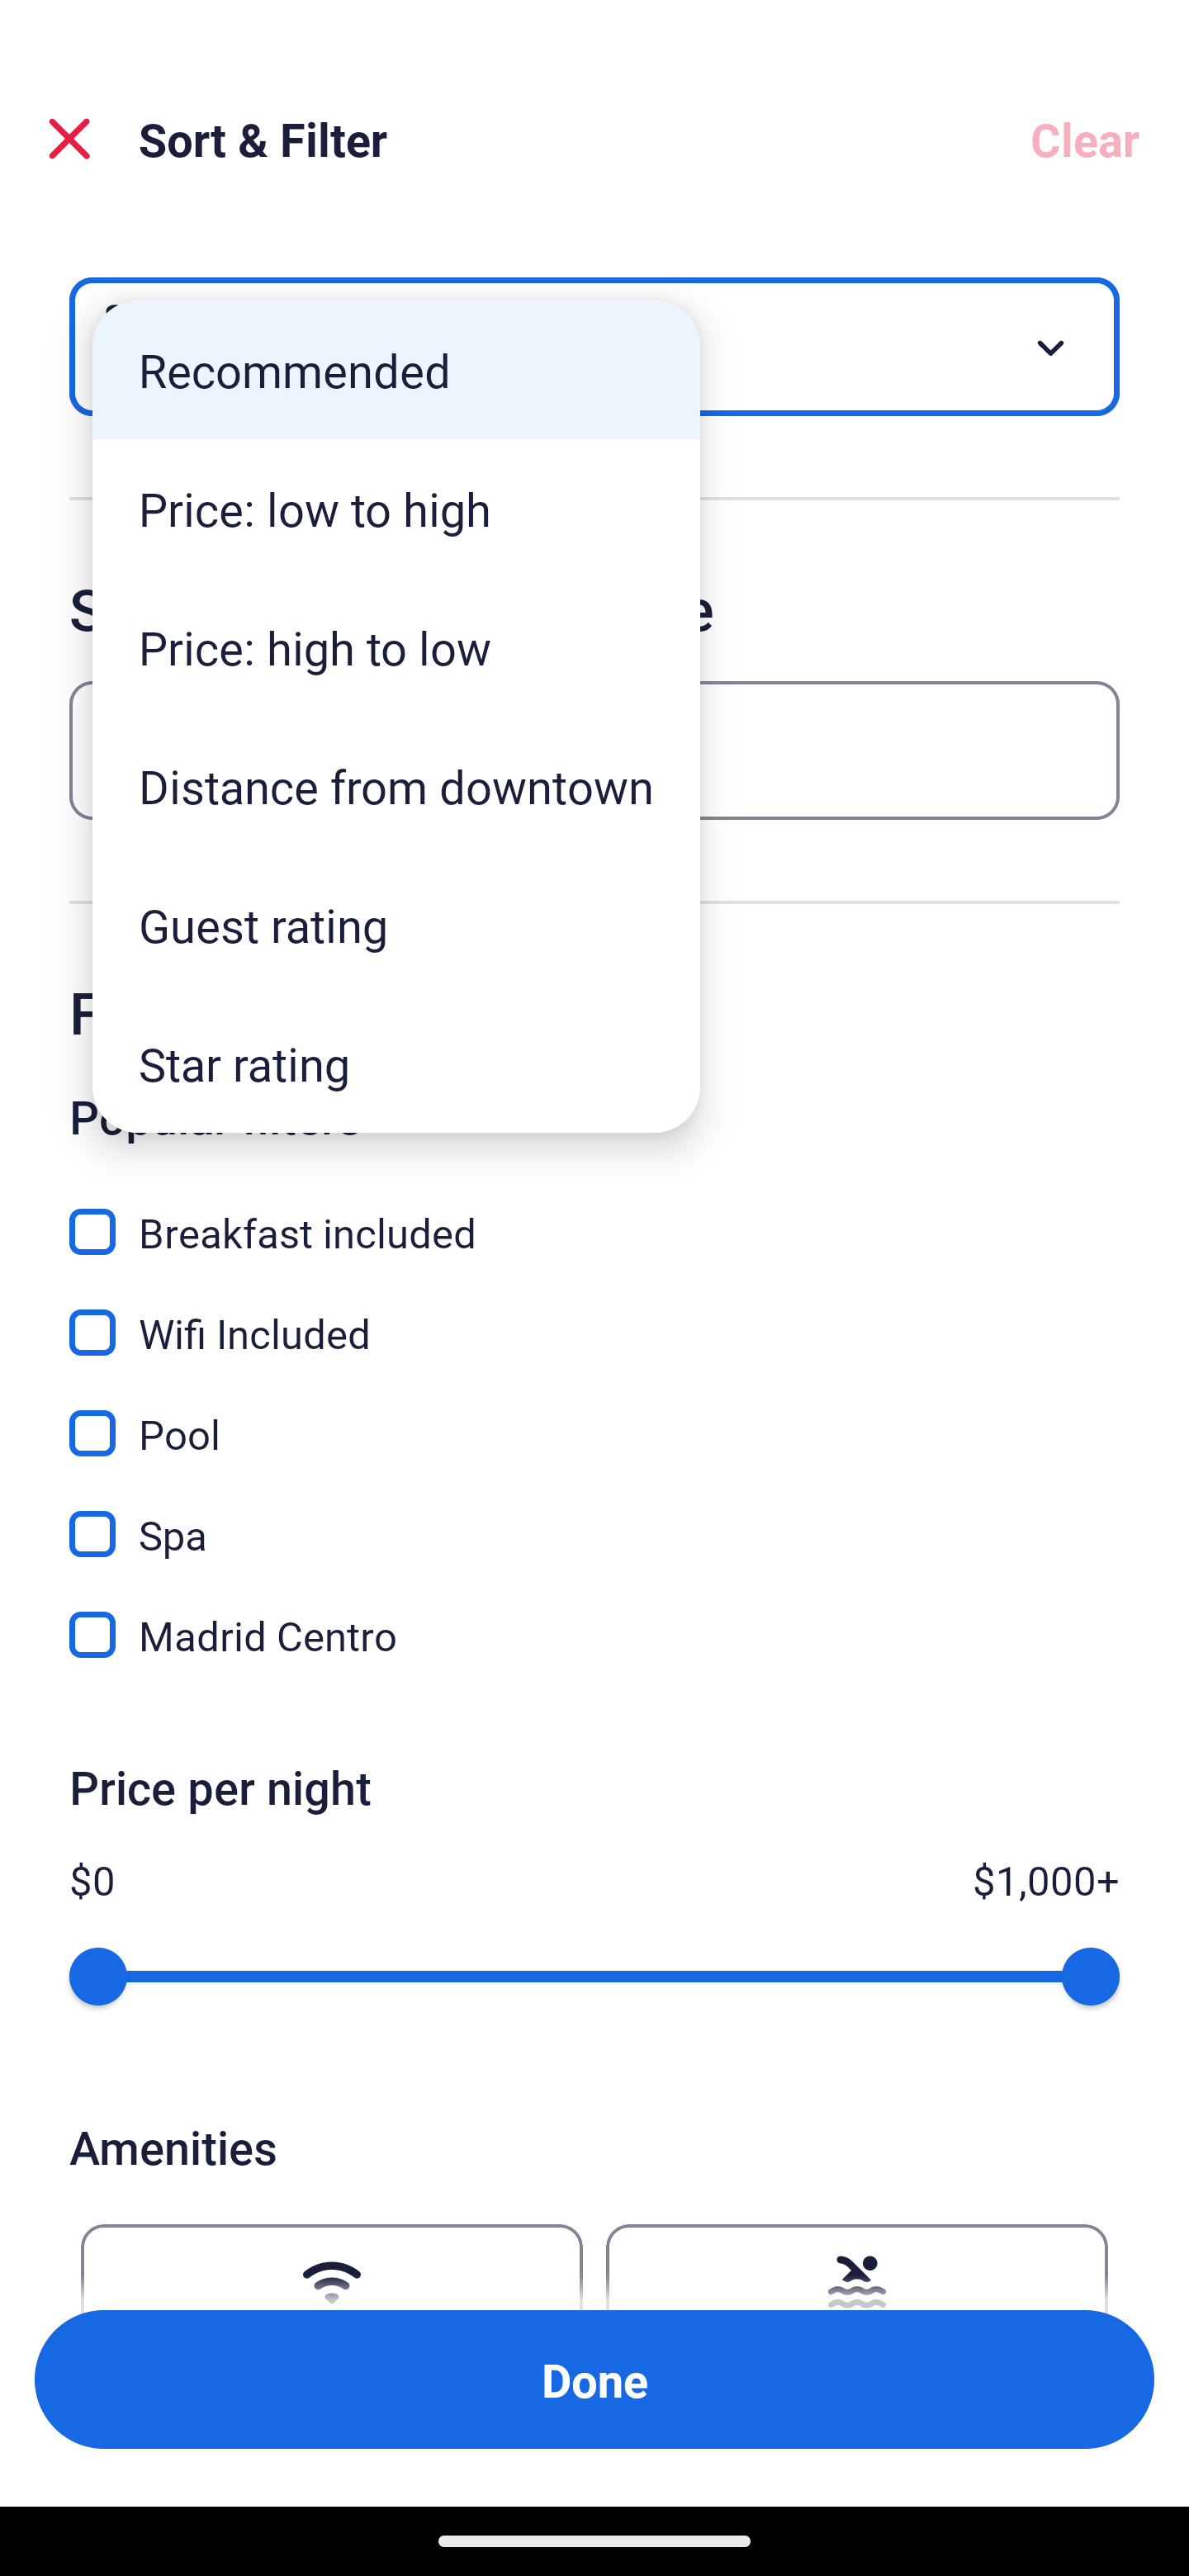  I want to click on Price: high to low, so click(396, 646).